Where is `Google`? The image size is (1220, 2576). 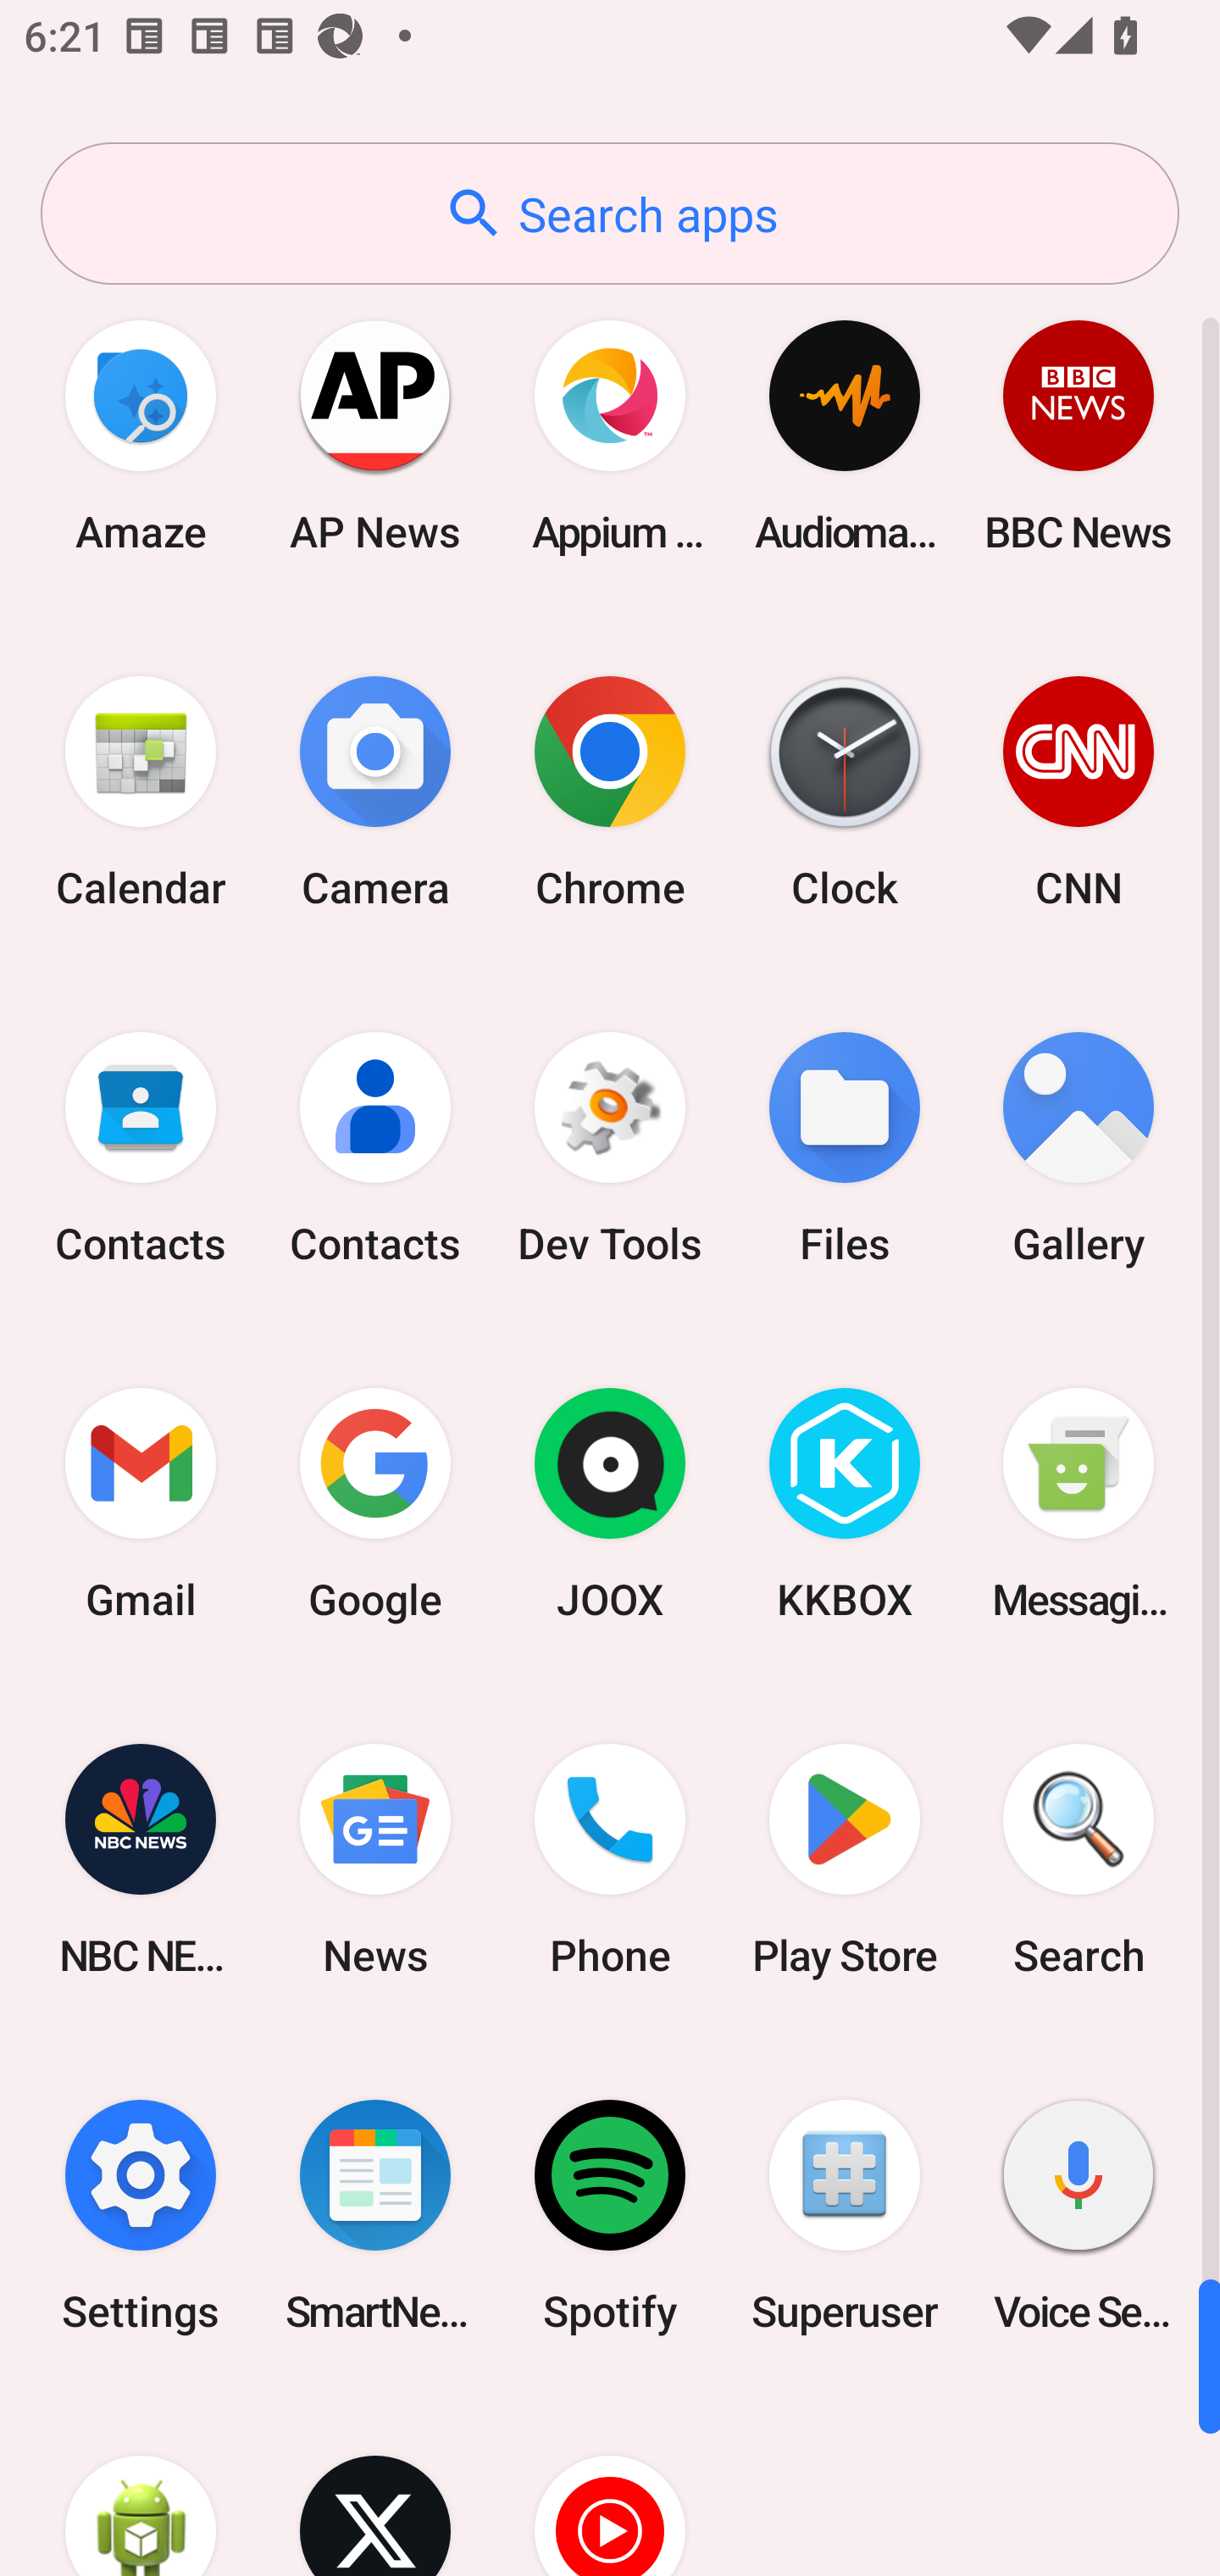
Google is located at coordinates (375, 1504).